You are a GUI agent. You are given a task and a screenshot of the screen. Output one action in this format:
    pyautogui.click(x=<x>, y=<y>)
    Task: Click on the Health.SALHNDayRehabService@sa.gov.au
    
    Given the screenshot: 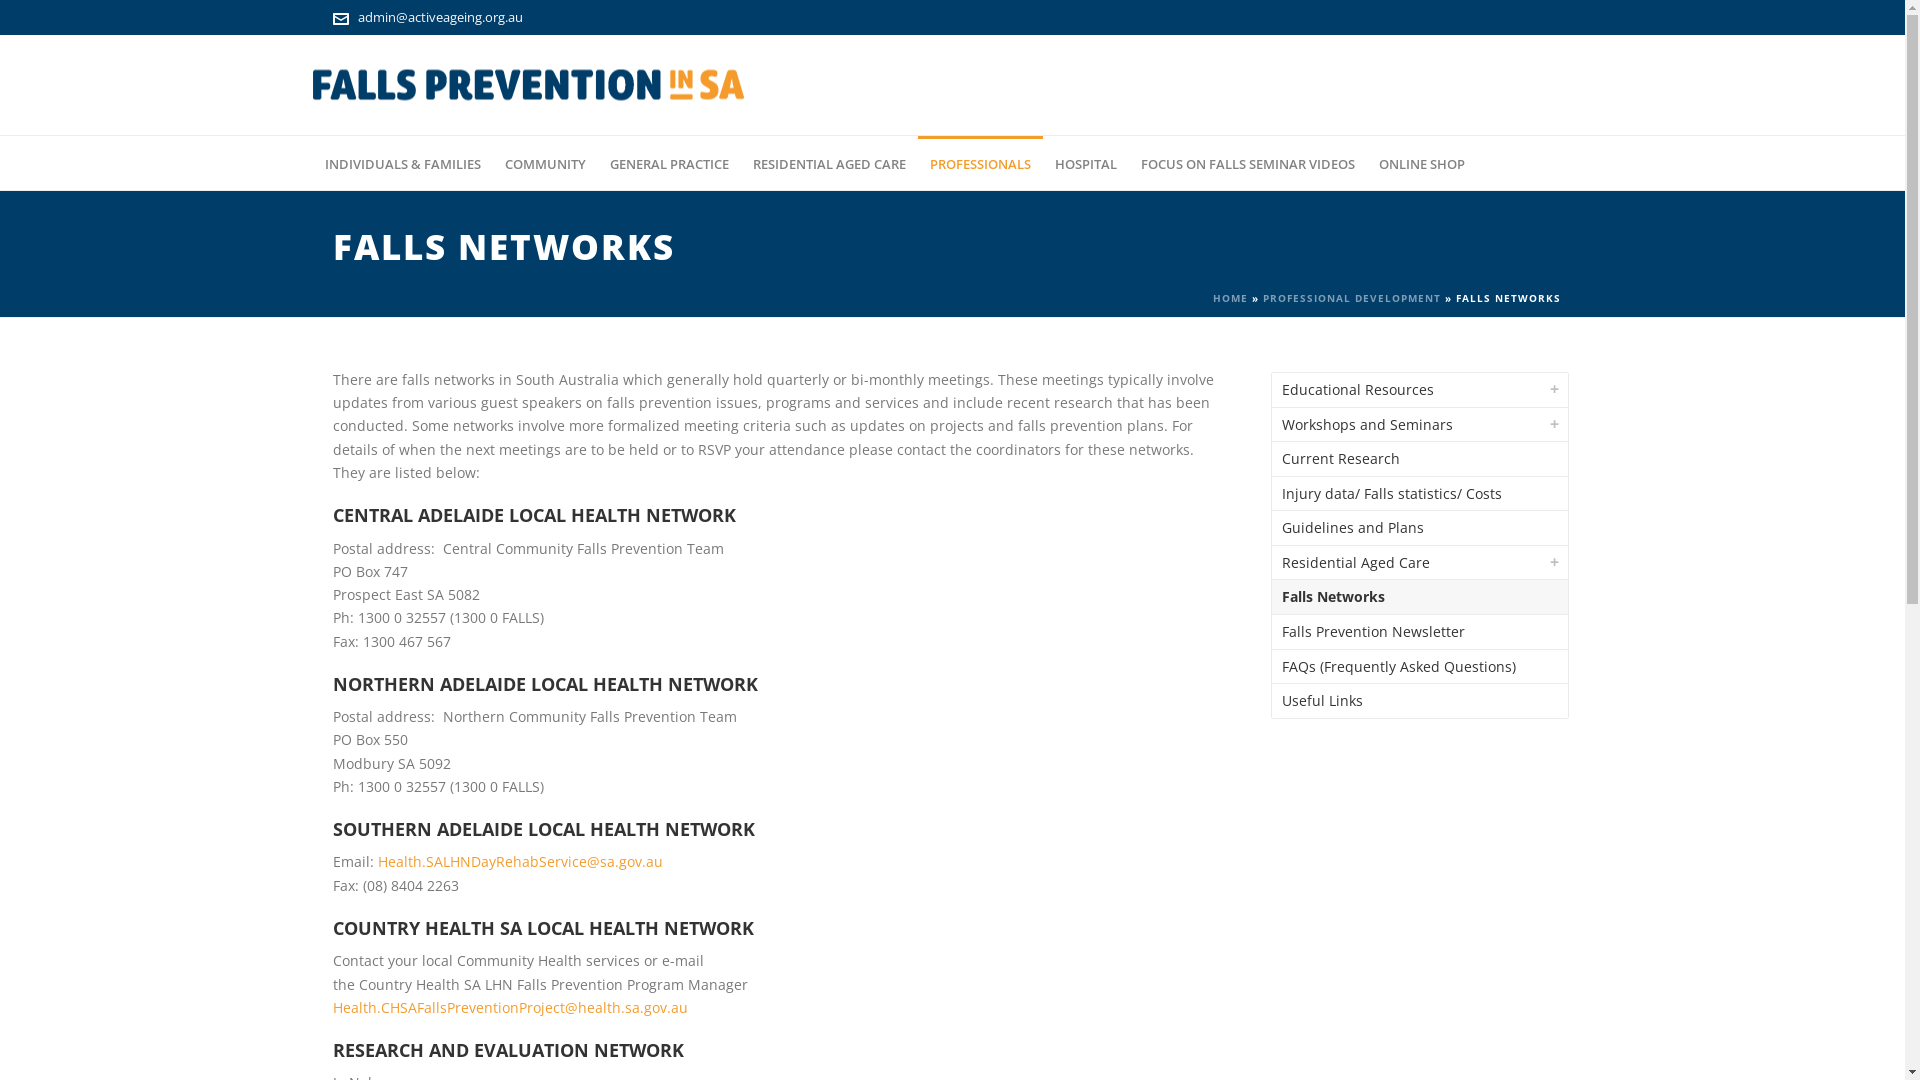 What is the action you would take?
    pyautogui.click(x=520, y=862)
    